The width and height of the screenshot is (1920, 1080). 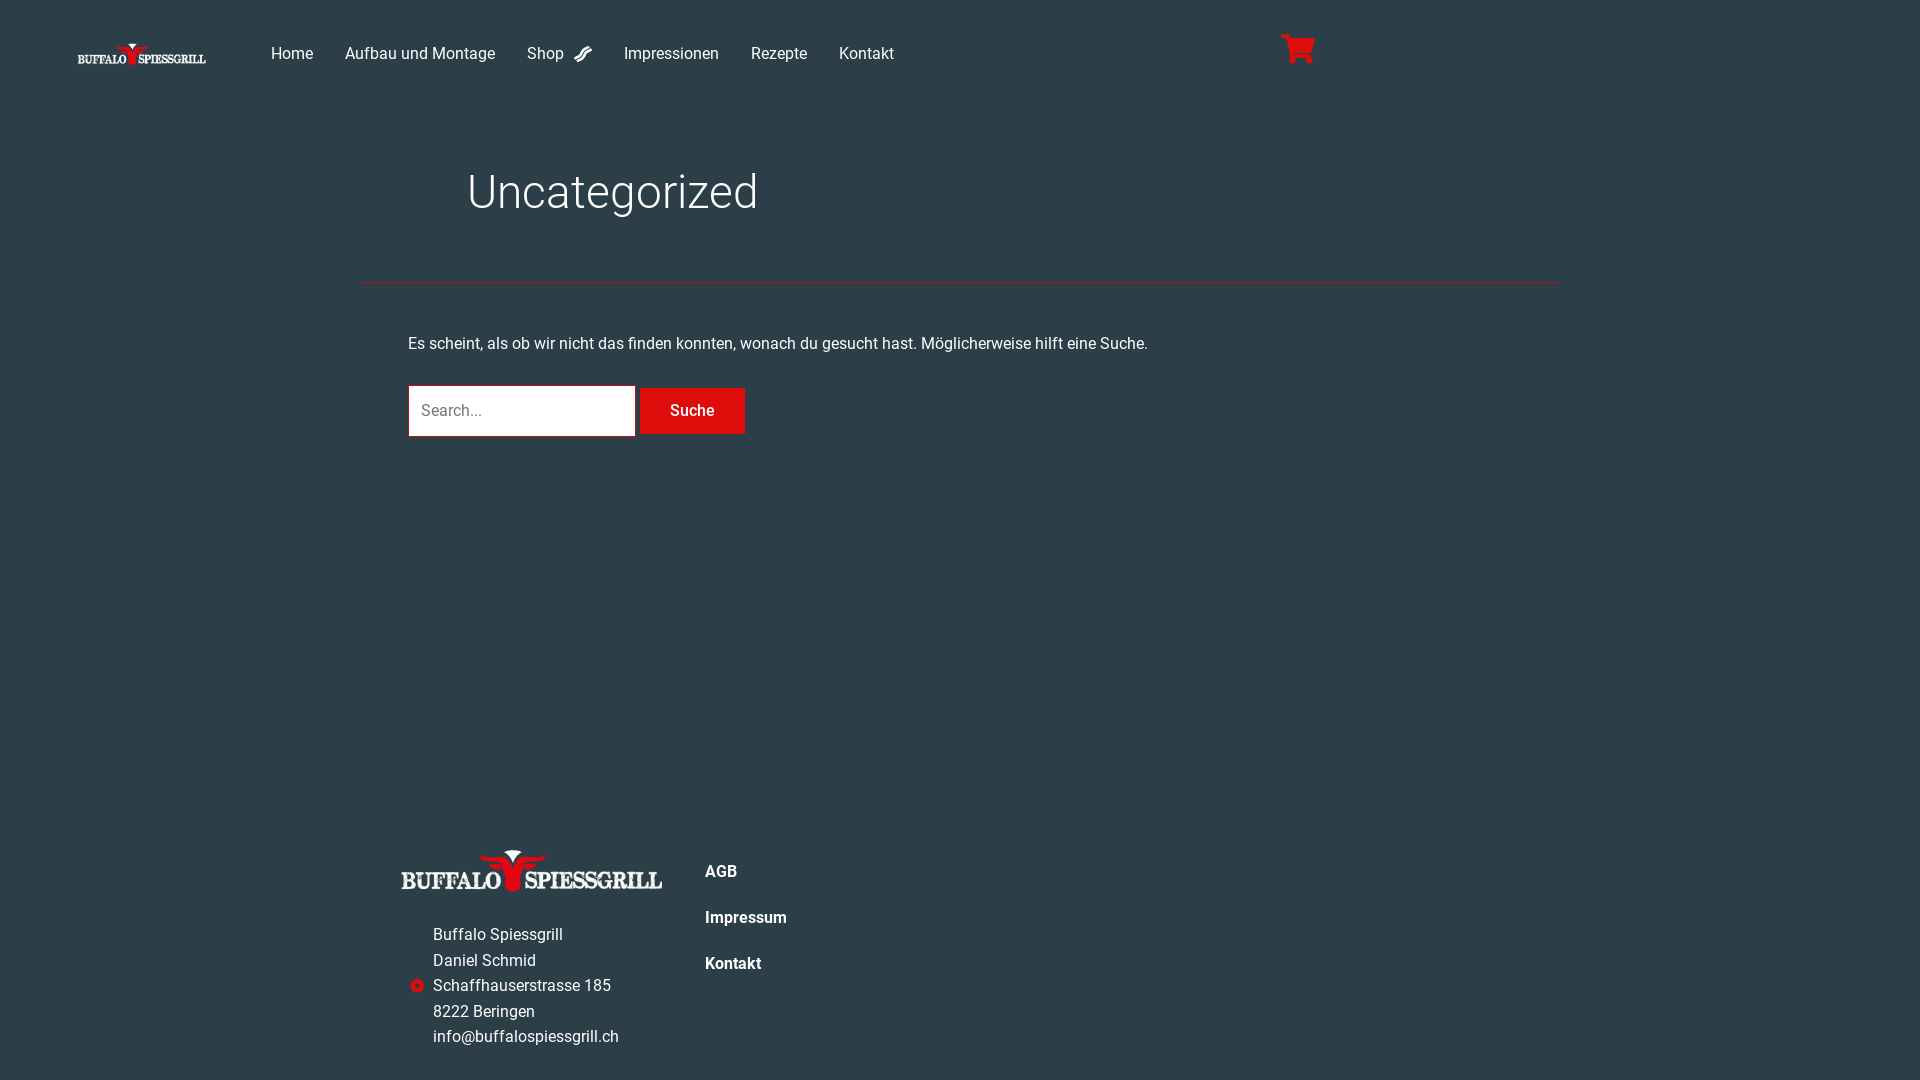 I want to click on Aufbau und Montage, so click(x=420, y=54).